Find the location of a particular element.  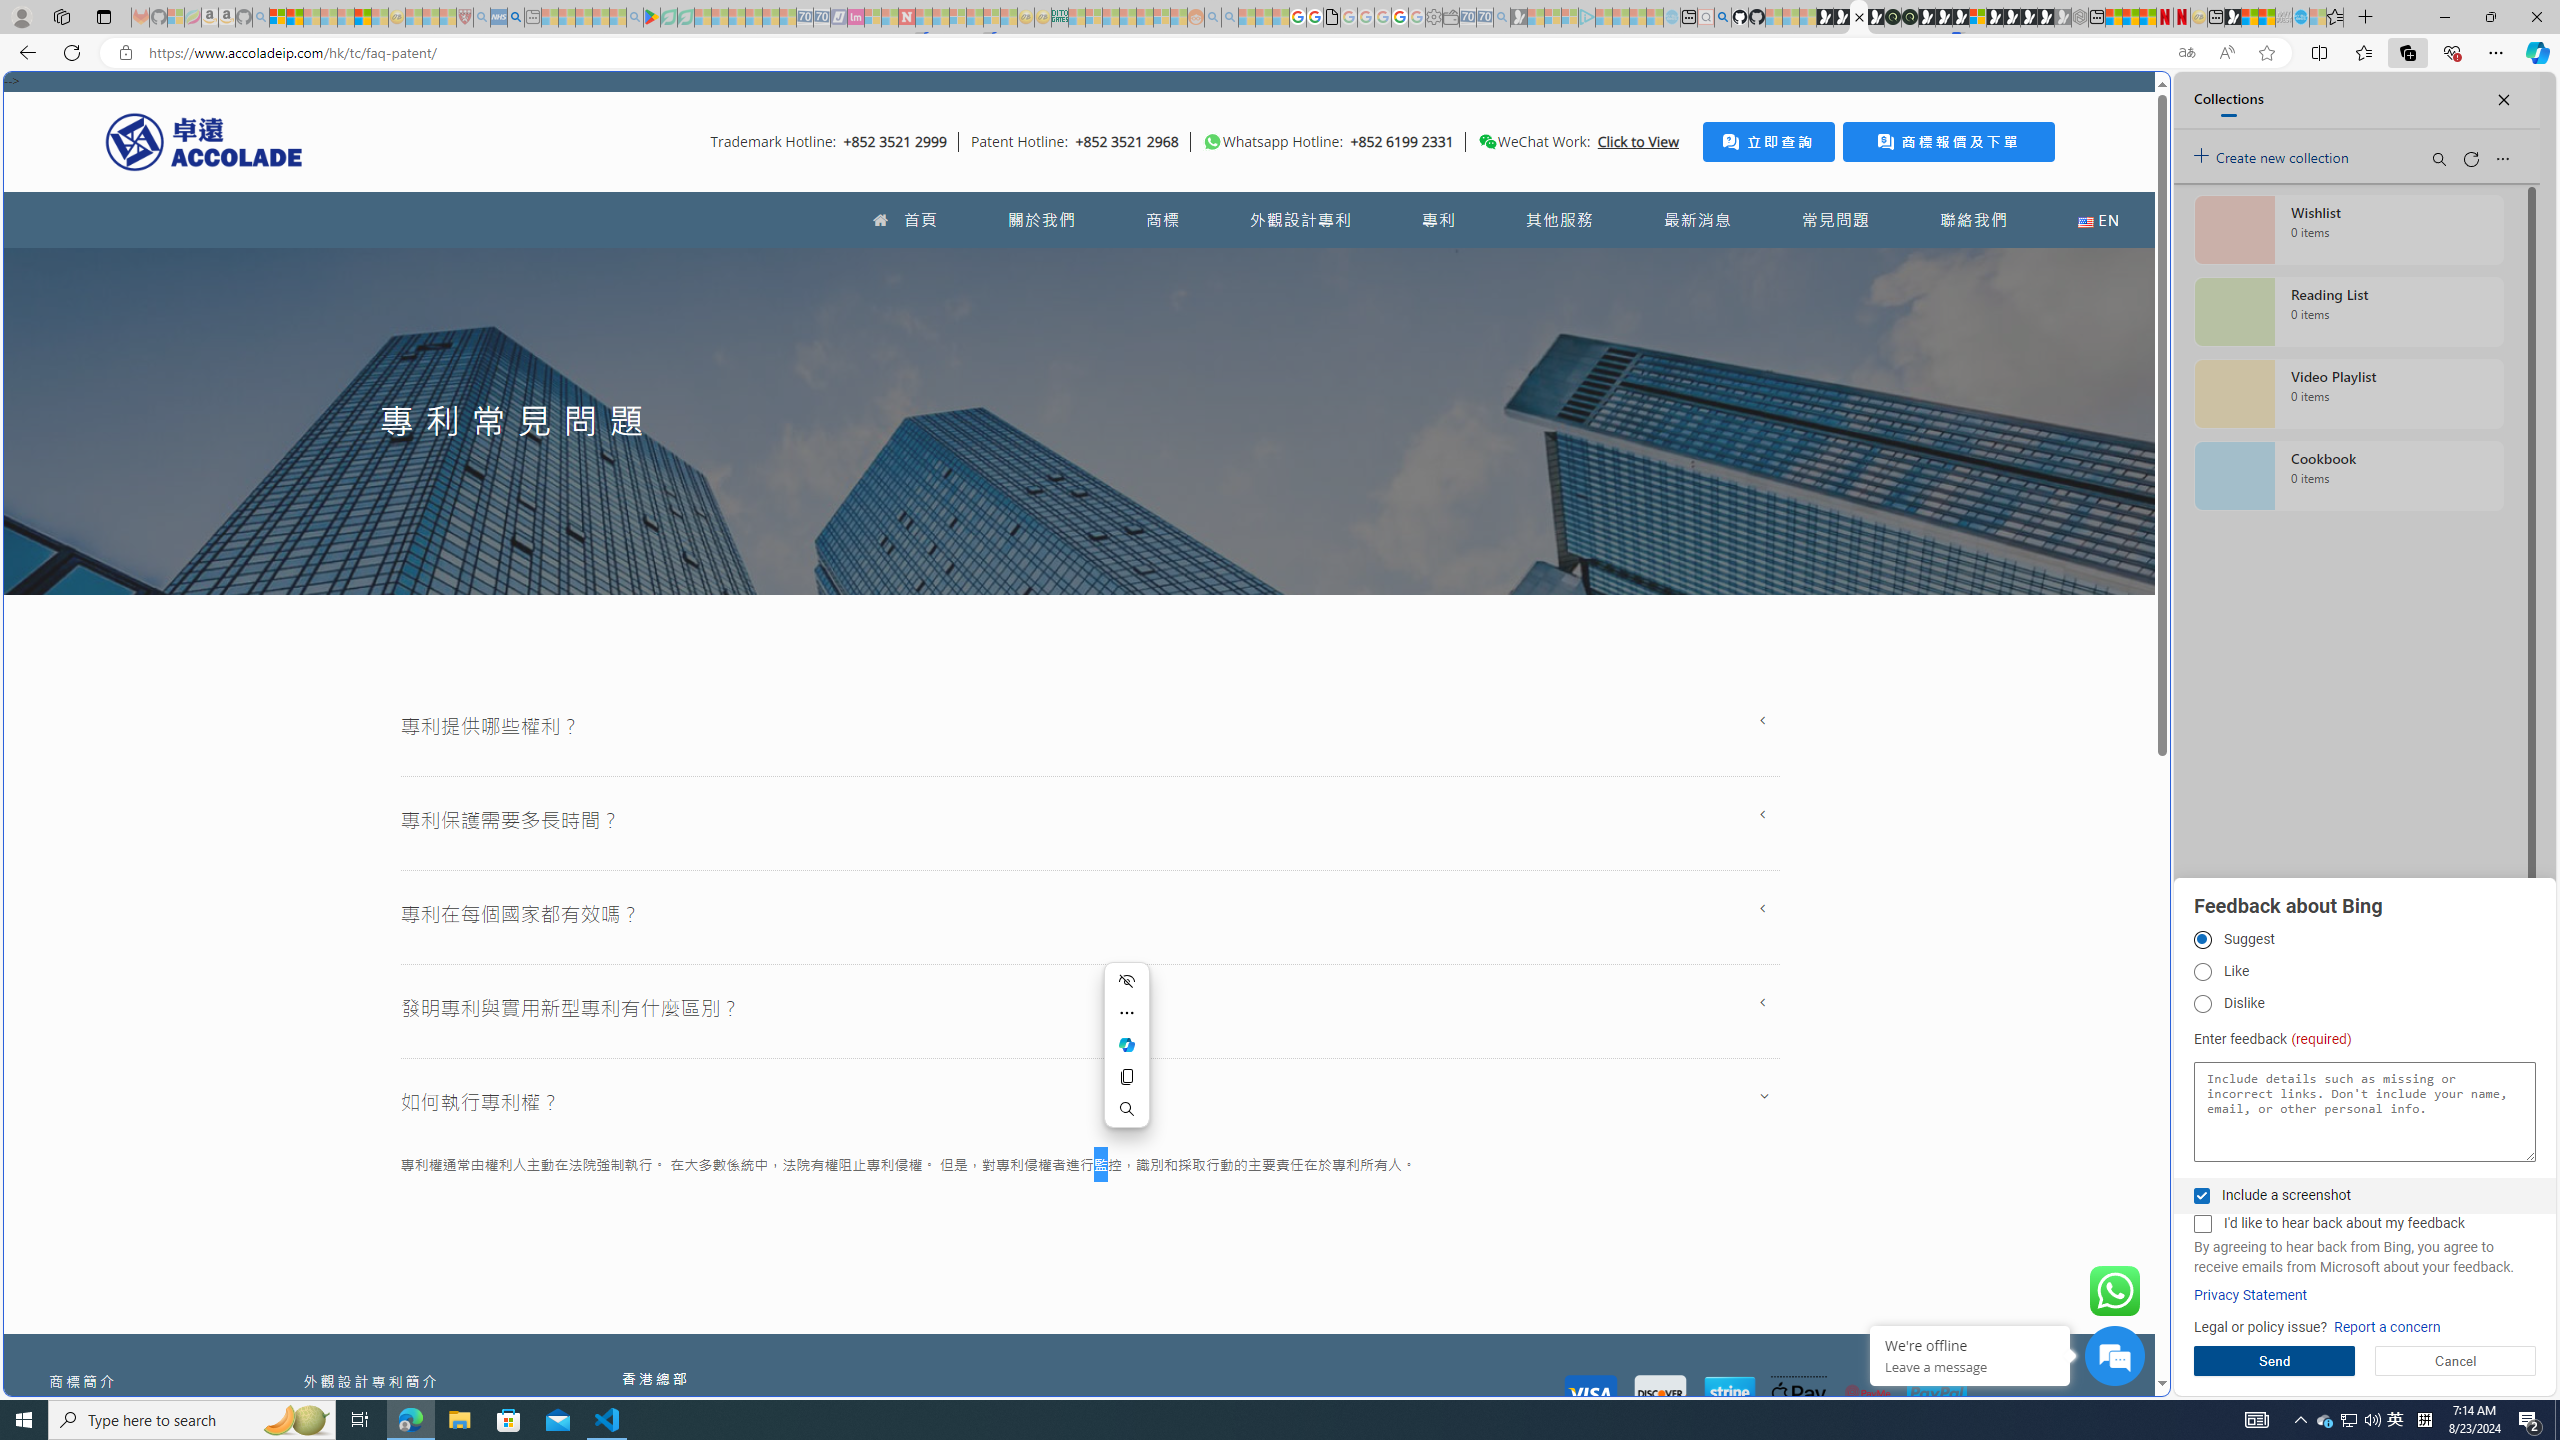

Future Focus Report 2024 is located at coordinates (1909, 17).